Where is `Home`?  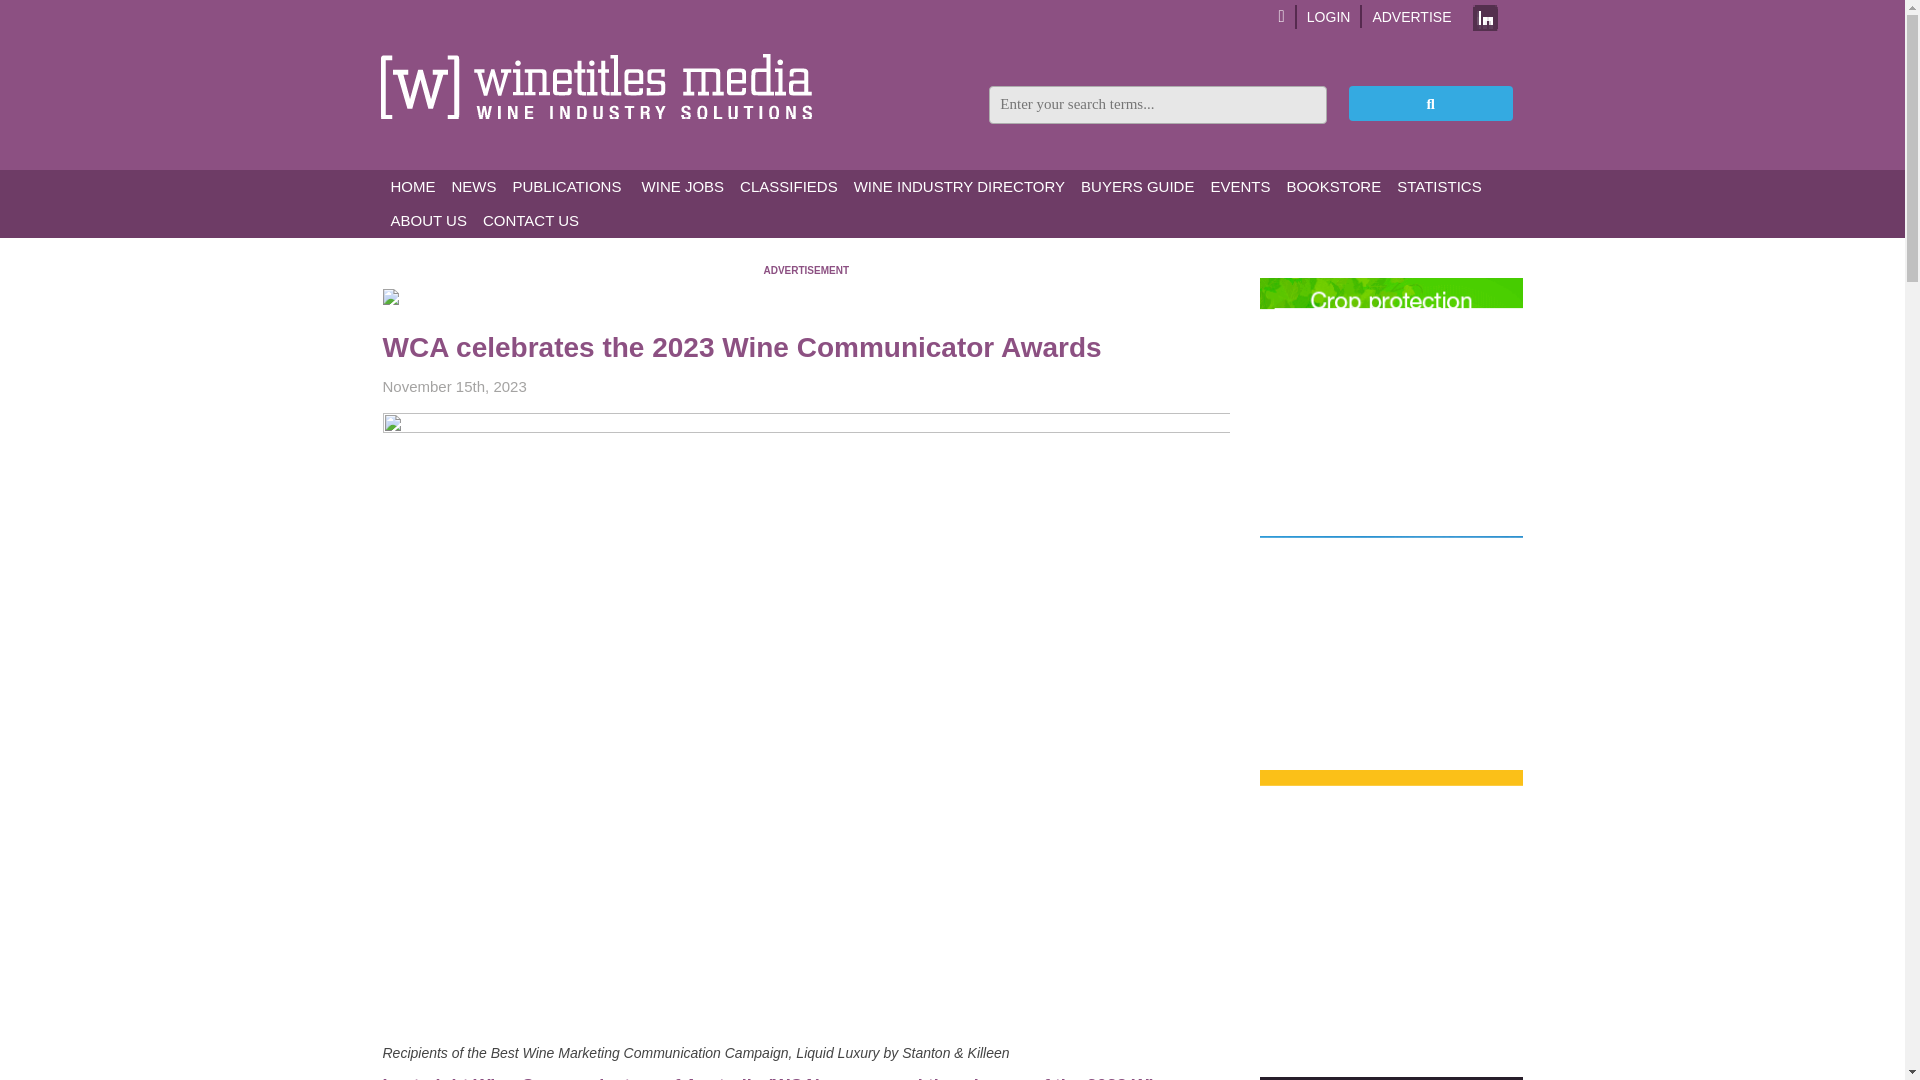
Home is located at coordinates (412, 186).